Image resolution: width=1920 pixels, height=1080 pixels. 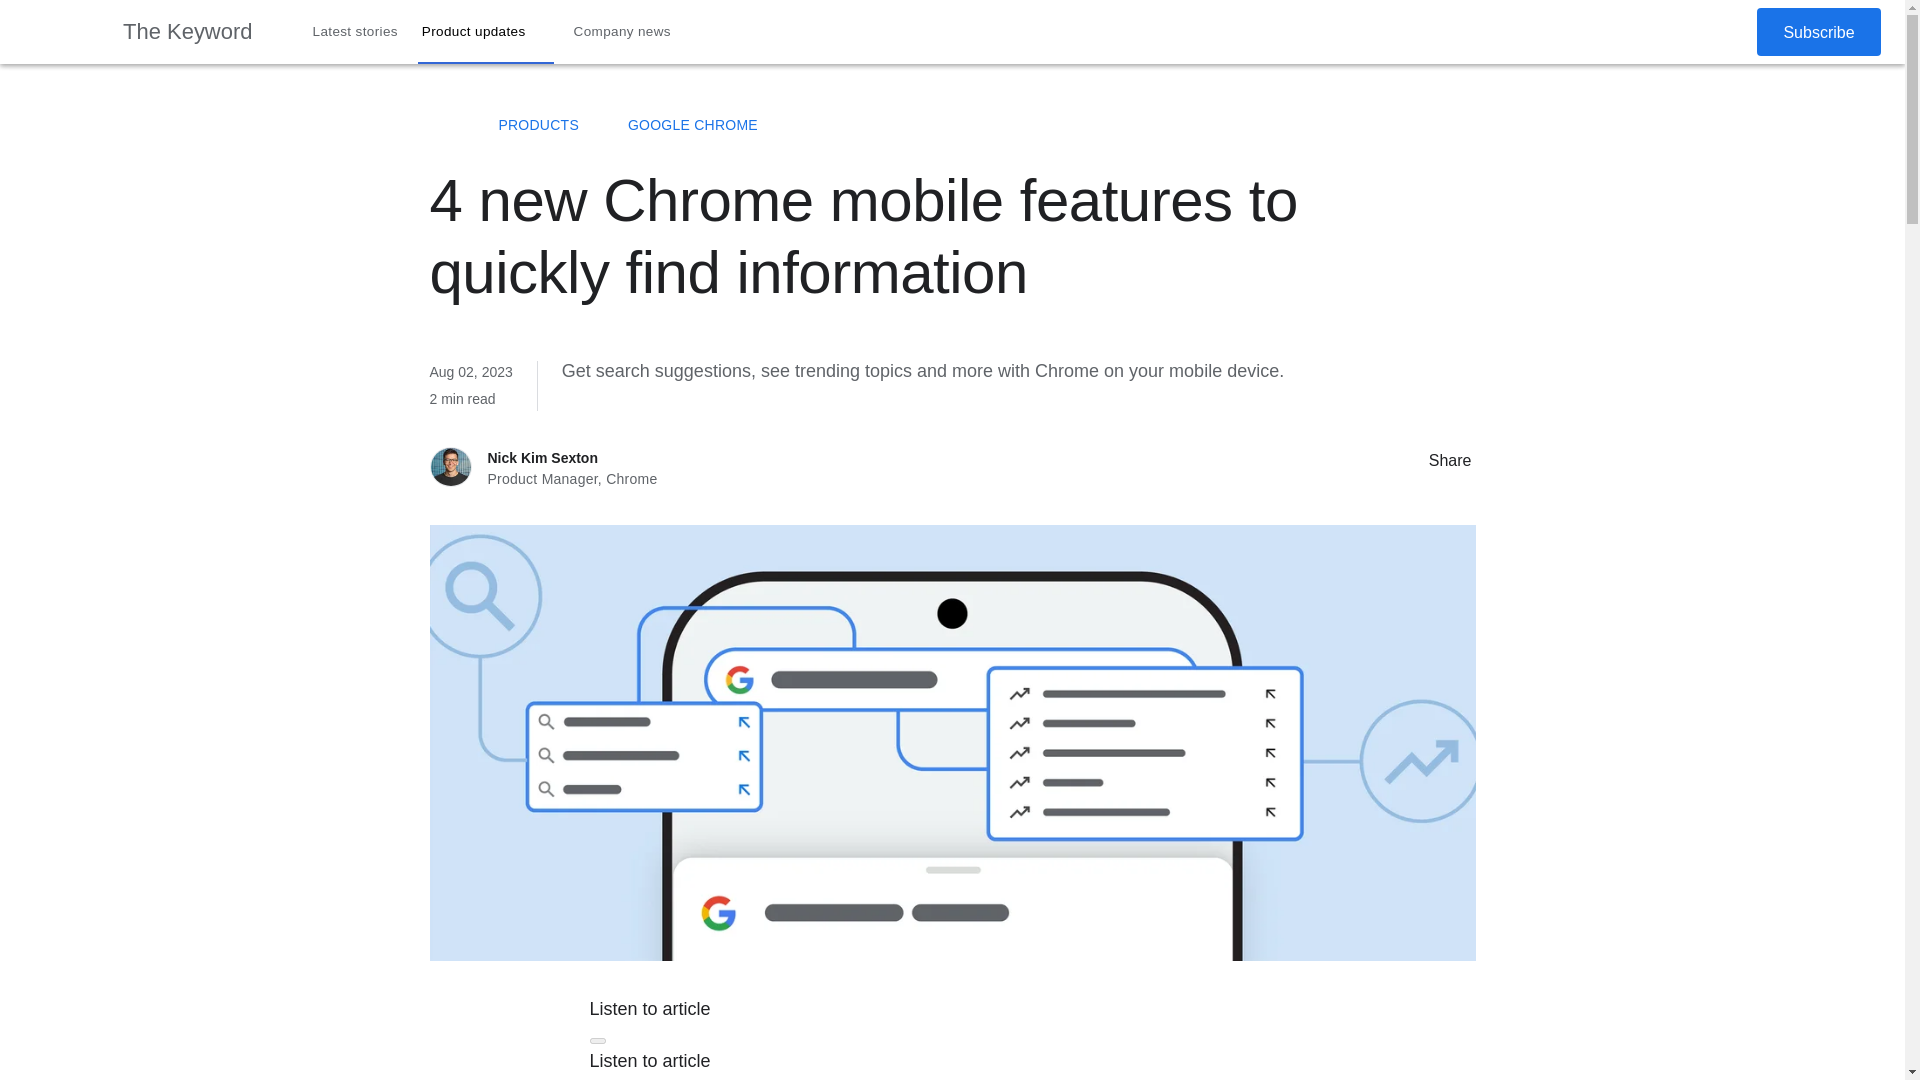 I want to click on The Keyword, so click(x=188, y=32).